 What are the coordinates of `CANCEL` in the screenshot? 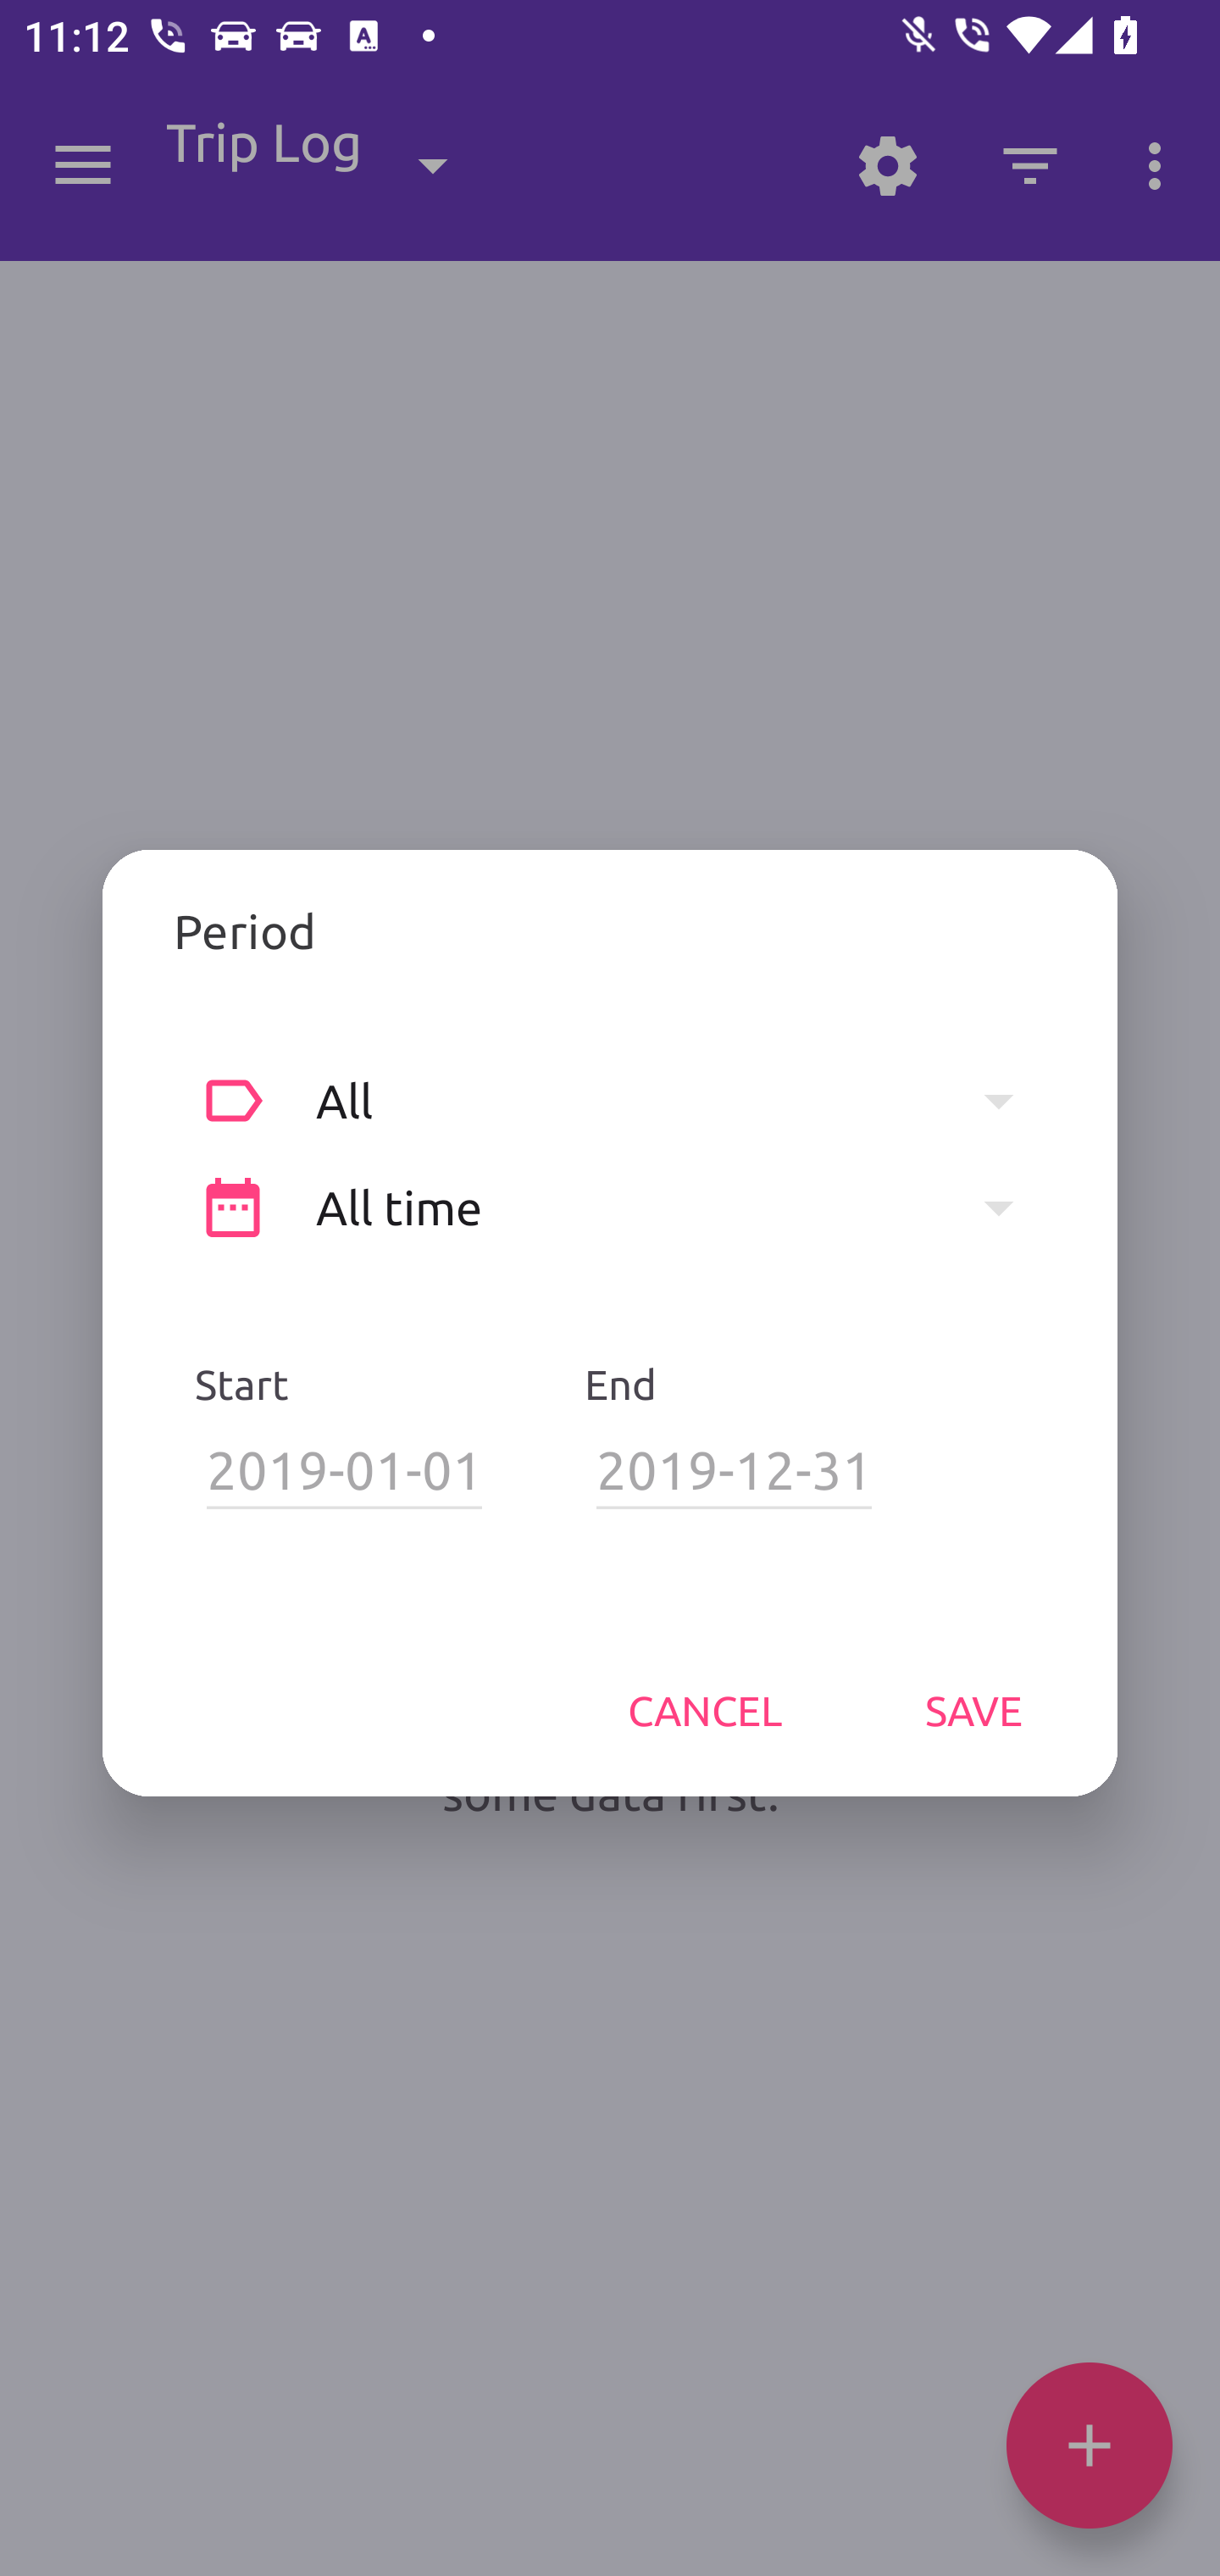 It's located at (705, 1710).